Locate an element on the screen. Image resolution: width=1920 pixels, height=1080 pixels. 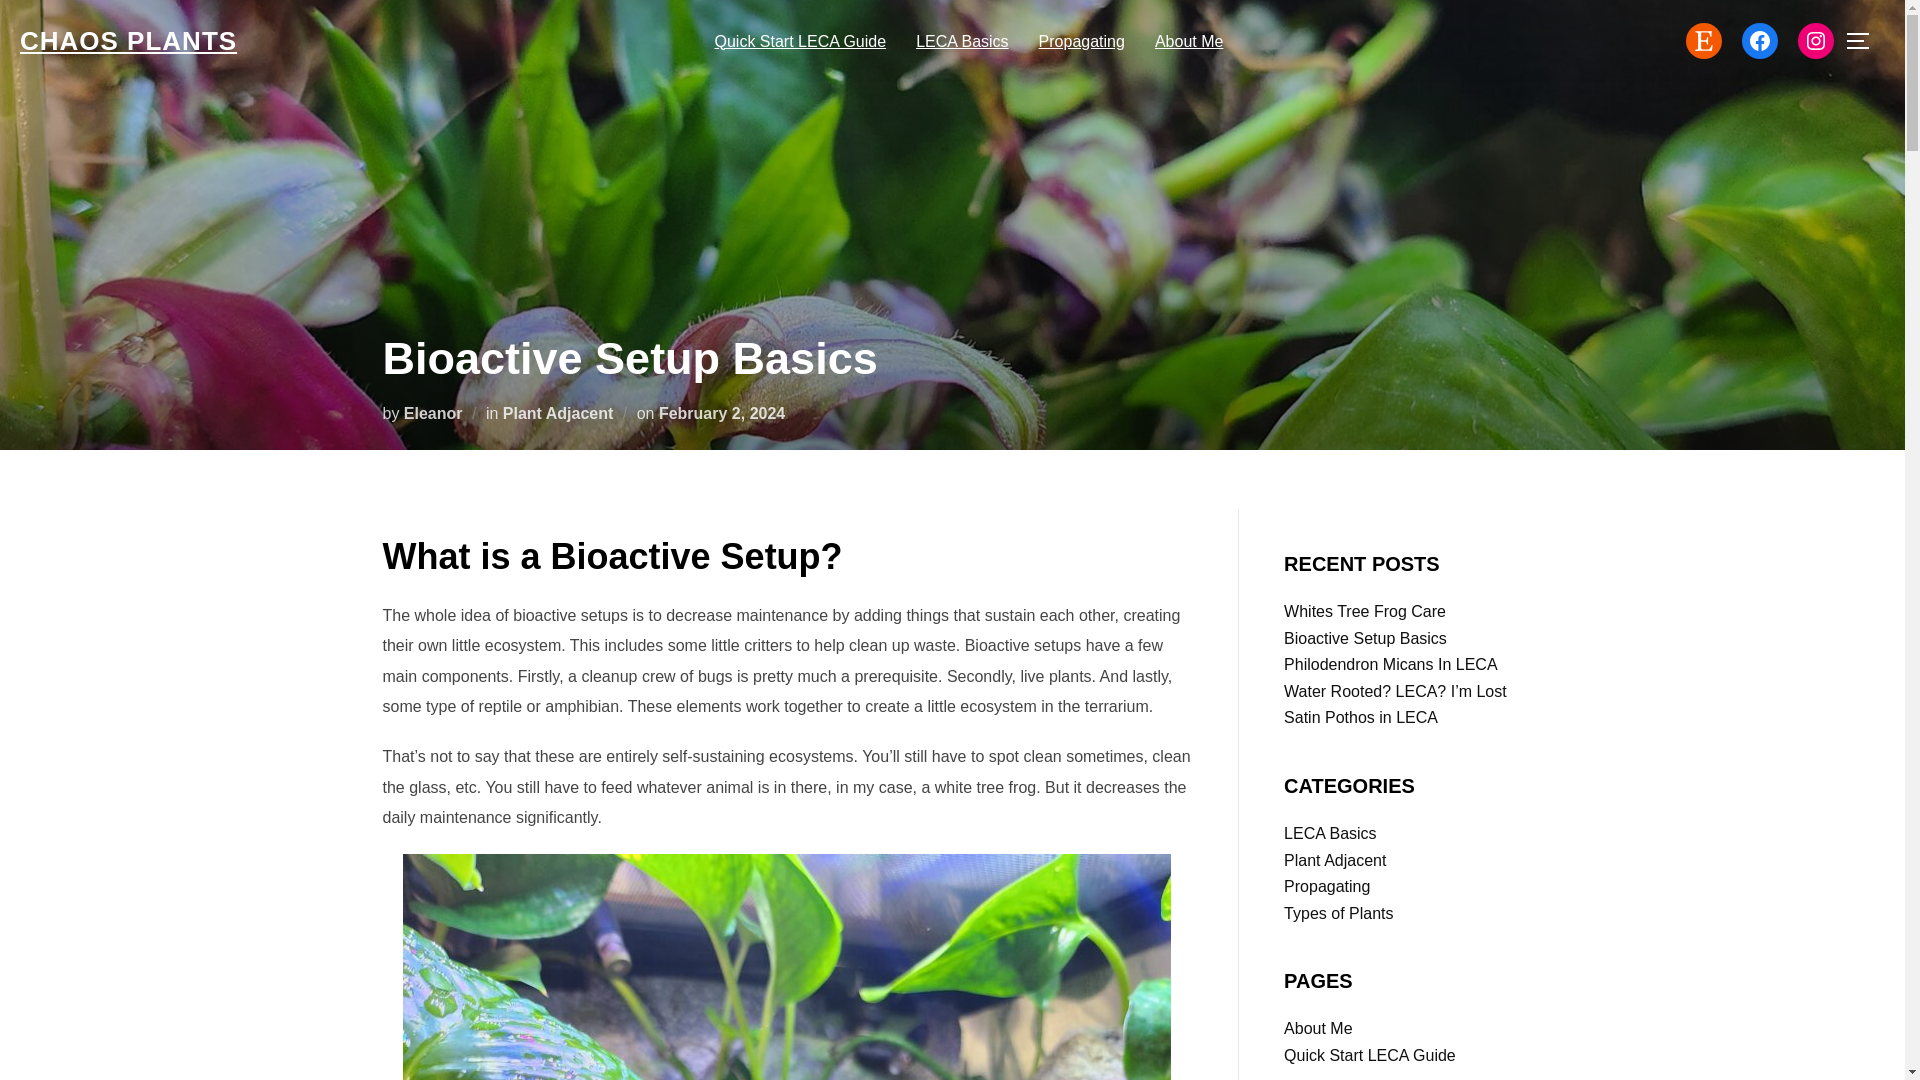
February 2, 2024 is located at coordinates (722, 412).